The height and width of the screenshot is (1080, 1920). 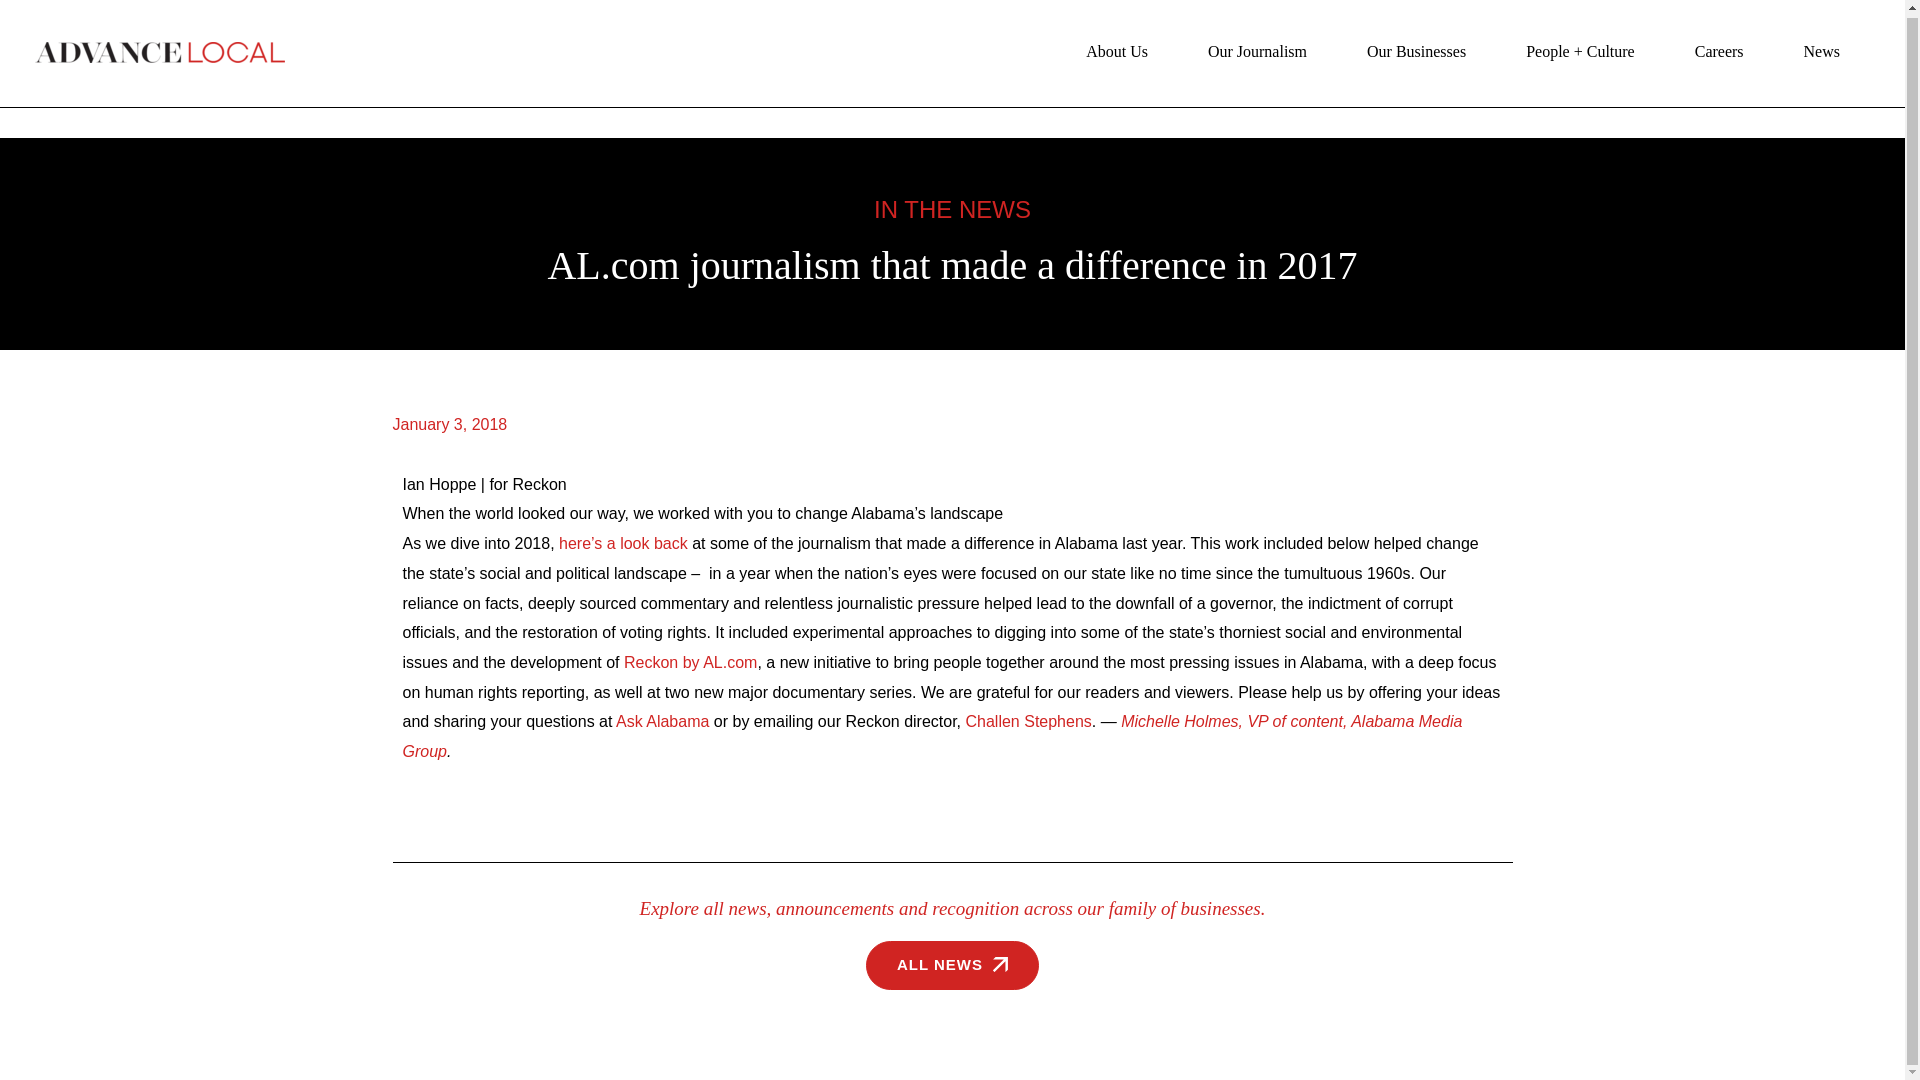 What do you see at coordinates (1822, 52) in the screenshot?
I see `News` at bounding box center [1822, 52].